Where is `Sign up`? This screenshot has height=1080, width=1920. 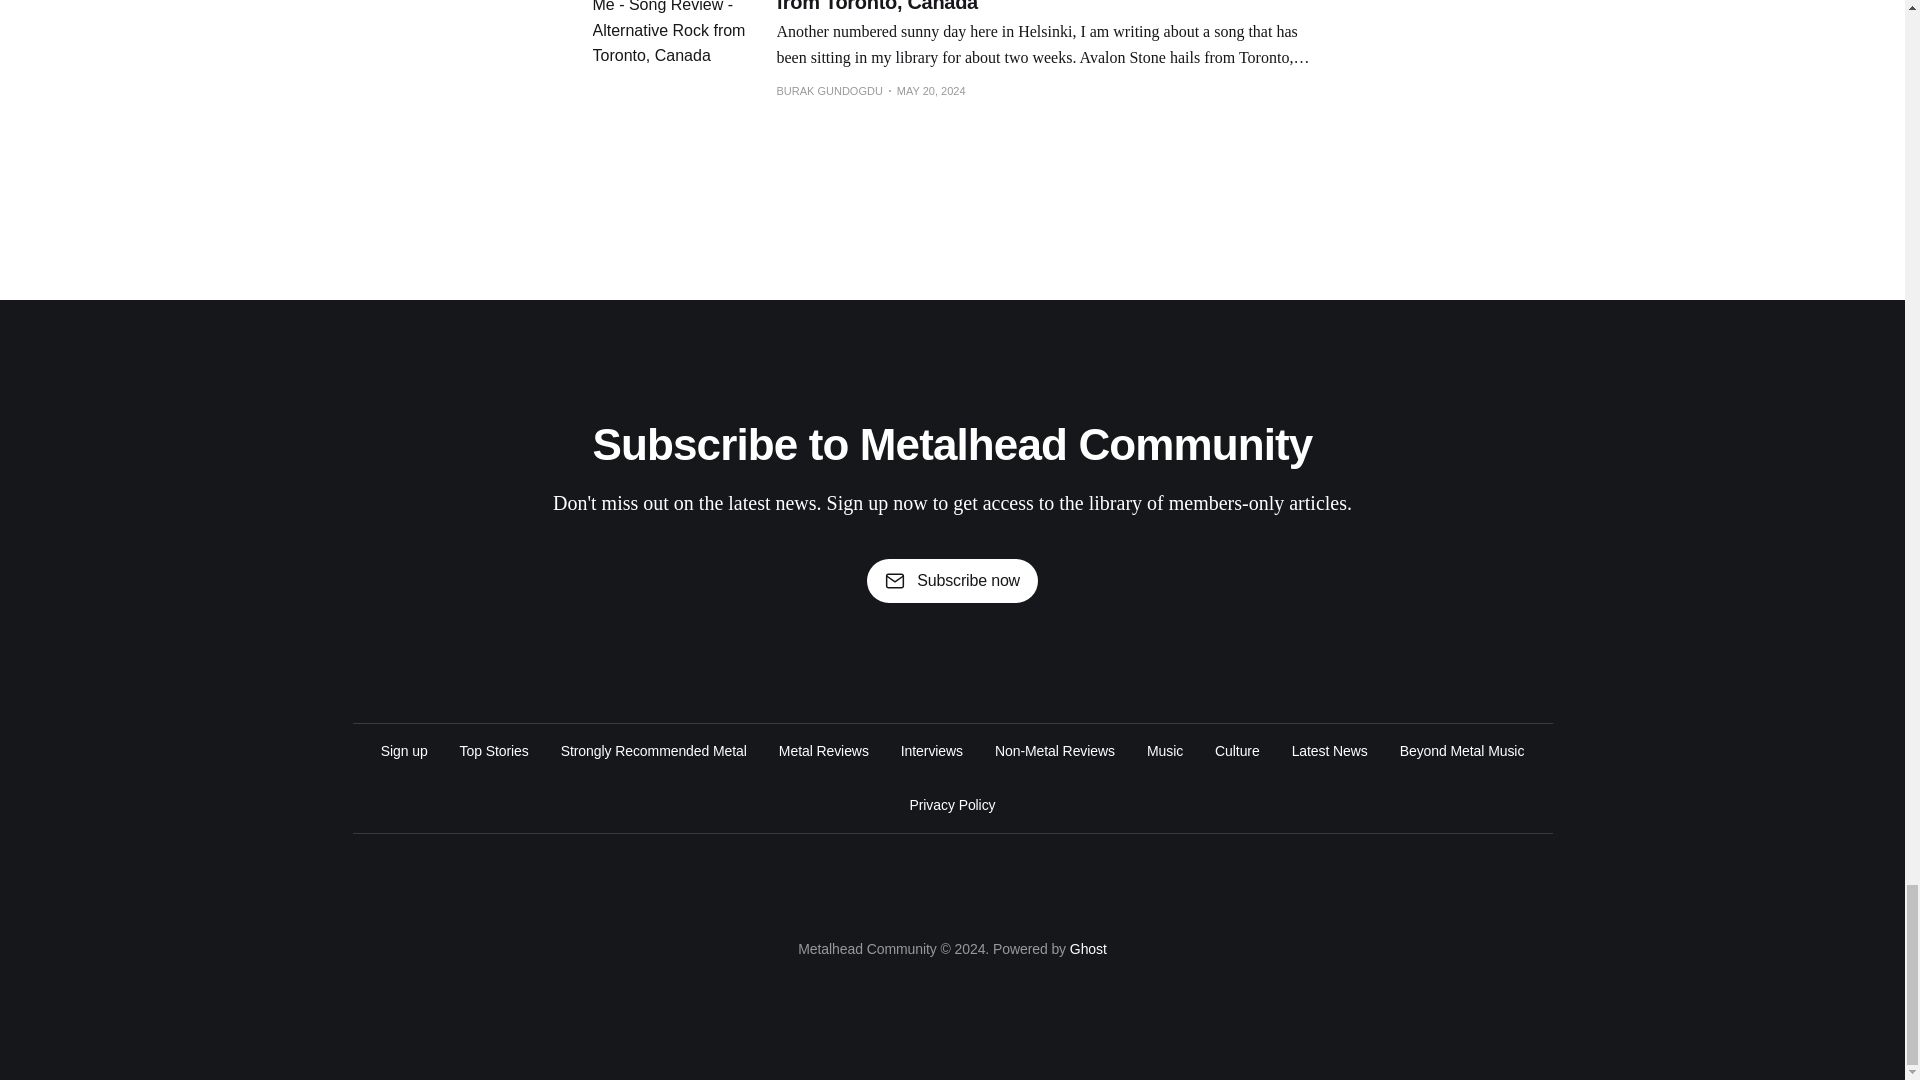
Sign up is located at coordinates (404, 750).